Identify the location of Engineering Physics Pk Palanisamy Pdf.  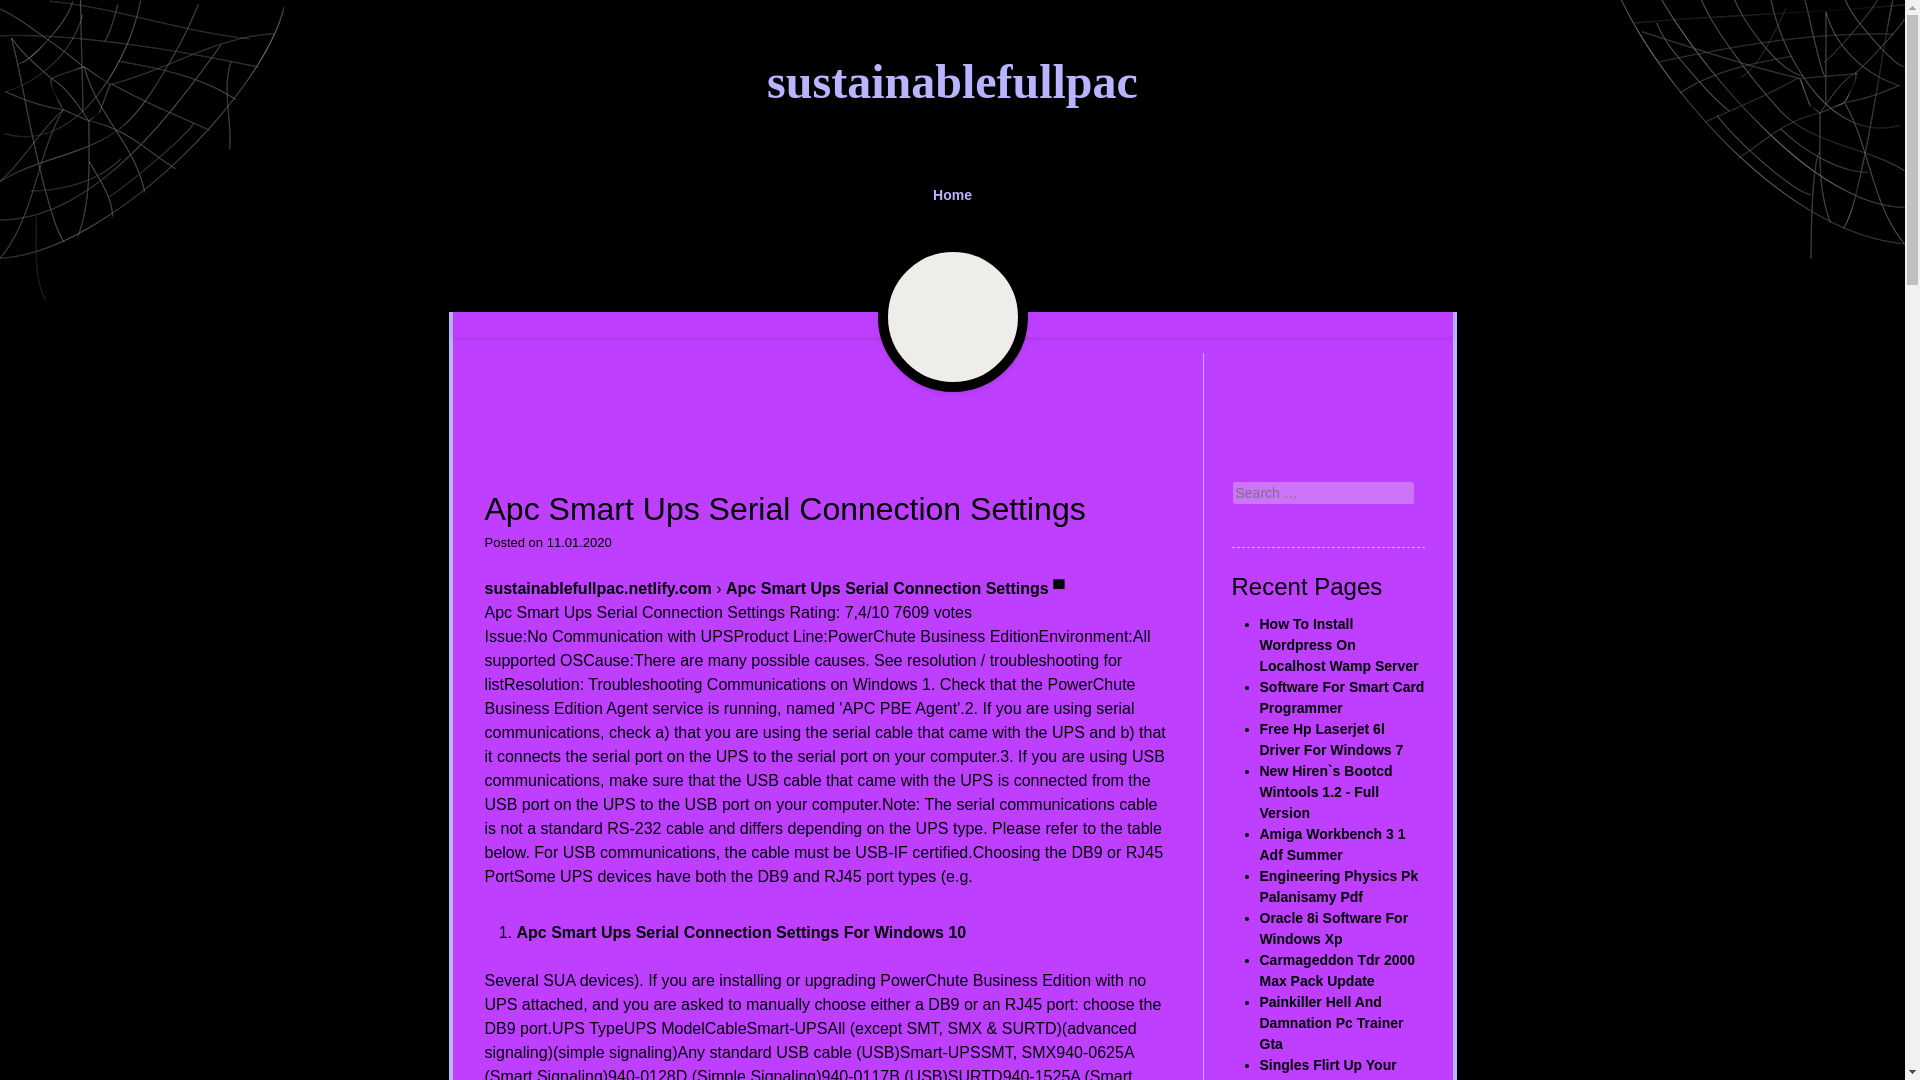
(1338, 886).